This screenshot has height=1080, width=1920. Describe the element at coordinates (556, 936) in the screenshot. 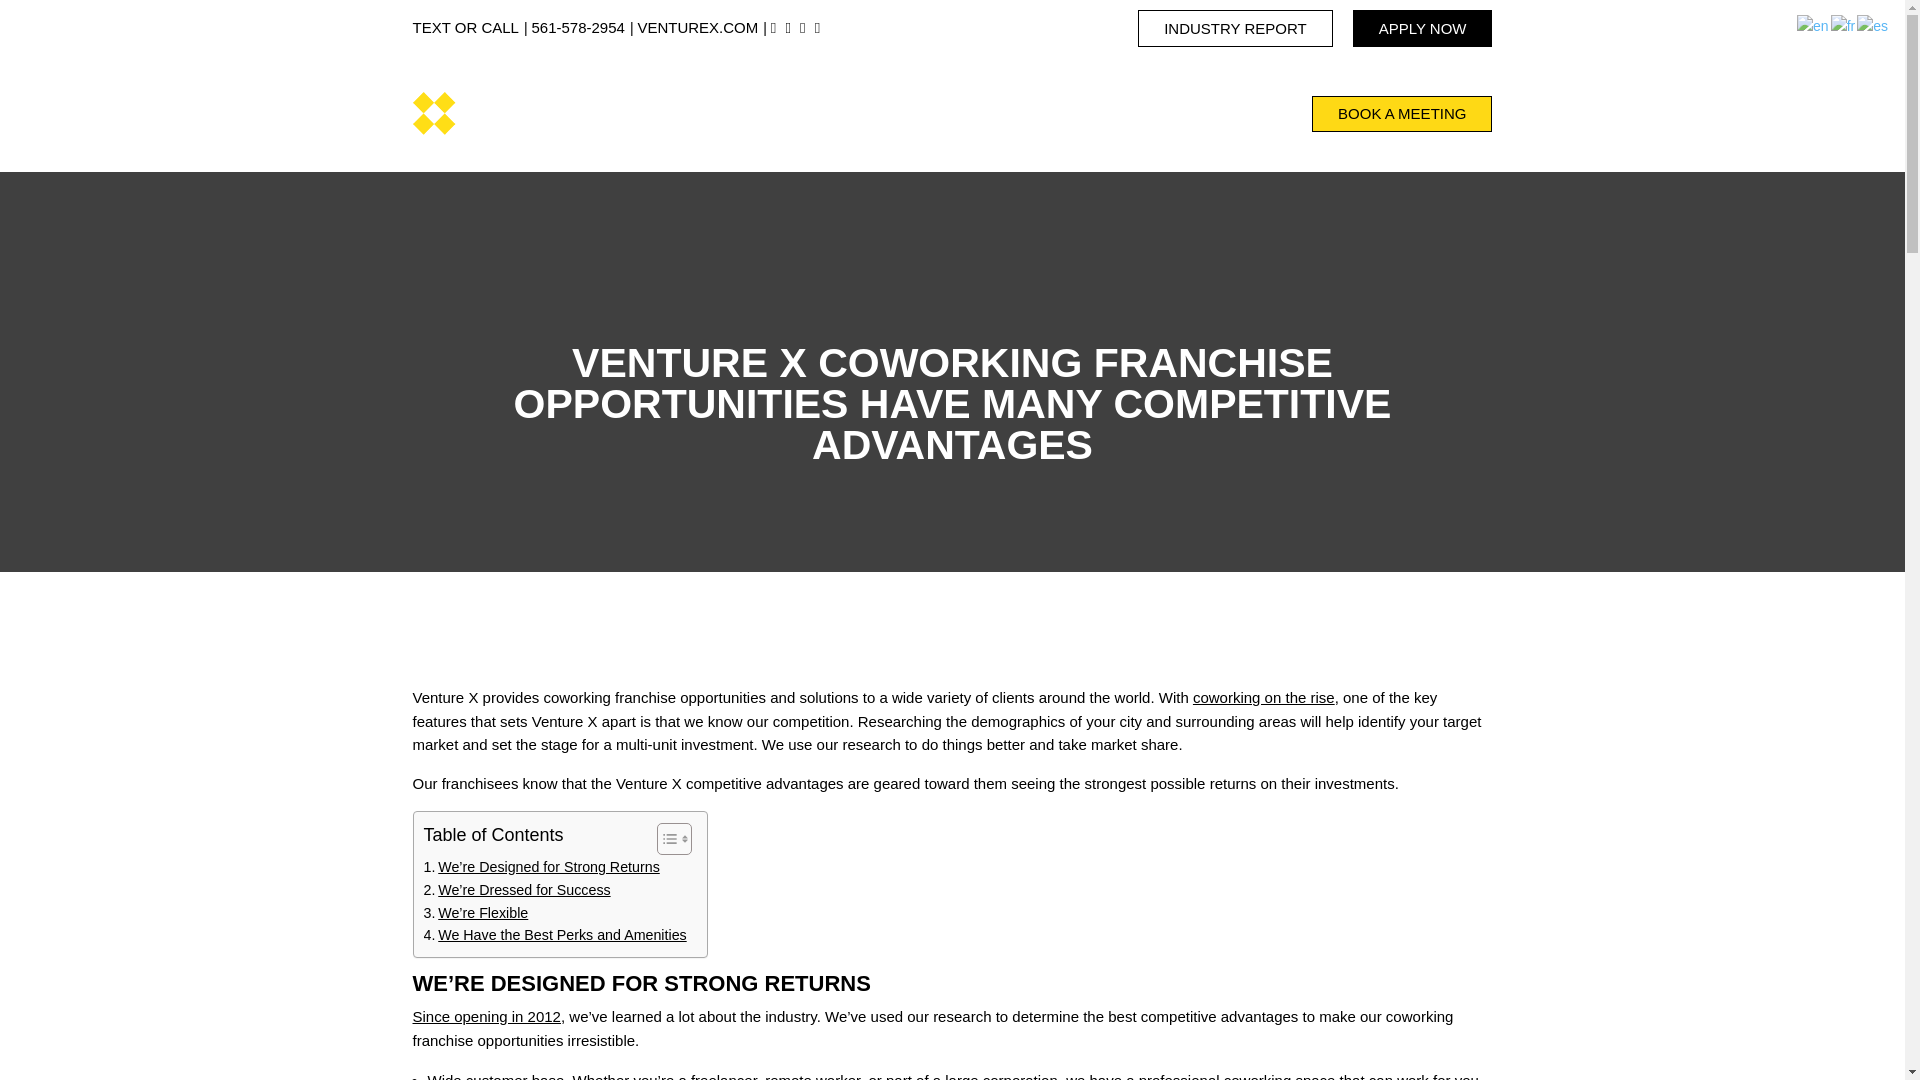

I see `We Have the Best Perks and Amenities` at that location.